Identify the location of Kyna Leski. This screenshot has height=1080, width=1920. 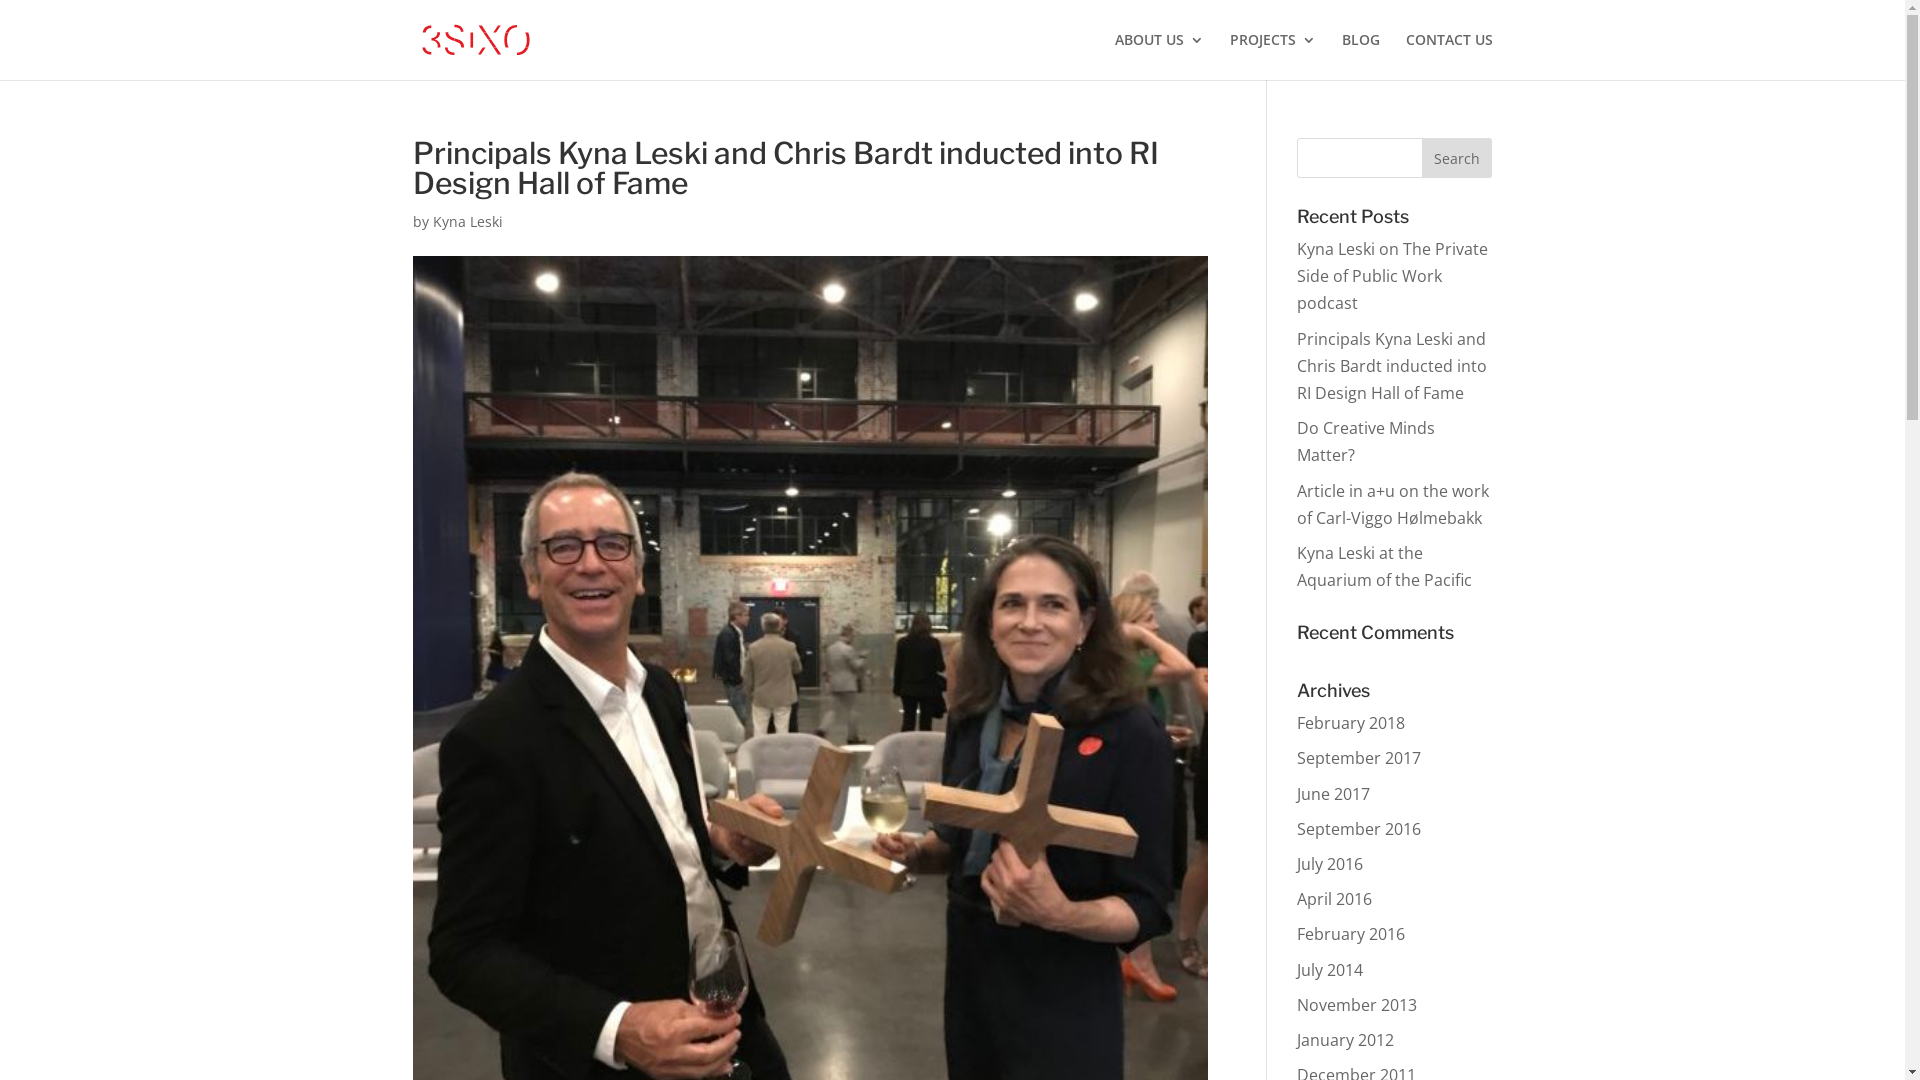
(467, 222).